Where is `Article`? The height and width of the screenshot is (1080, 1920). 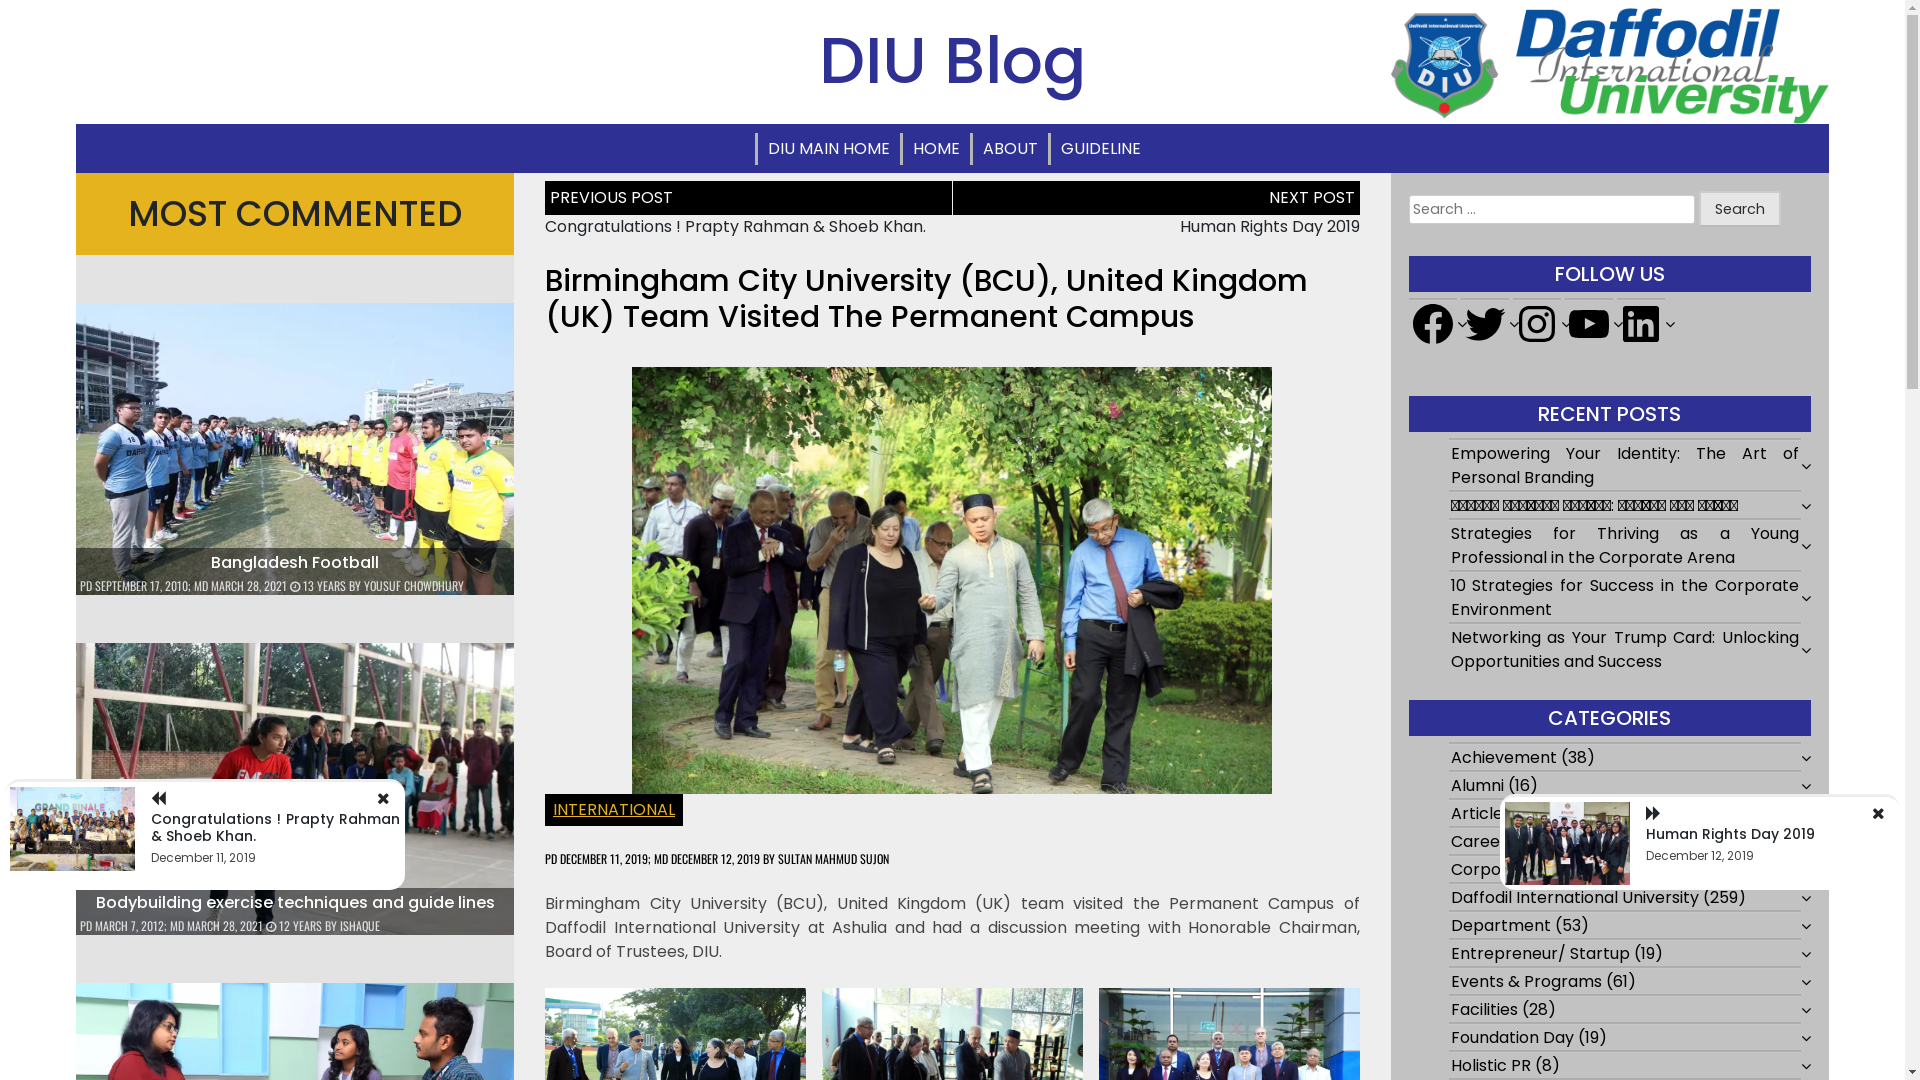
Article is located at coordinates (1477, 814).